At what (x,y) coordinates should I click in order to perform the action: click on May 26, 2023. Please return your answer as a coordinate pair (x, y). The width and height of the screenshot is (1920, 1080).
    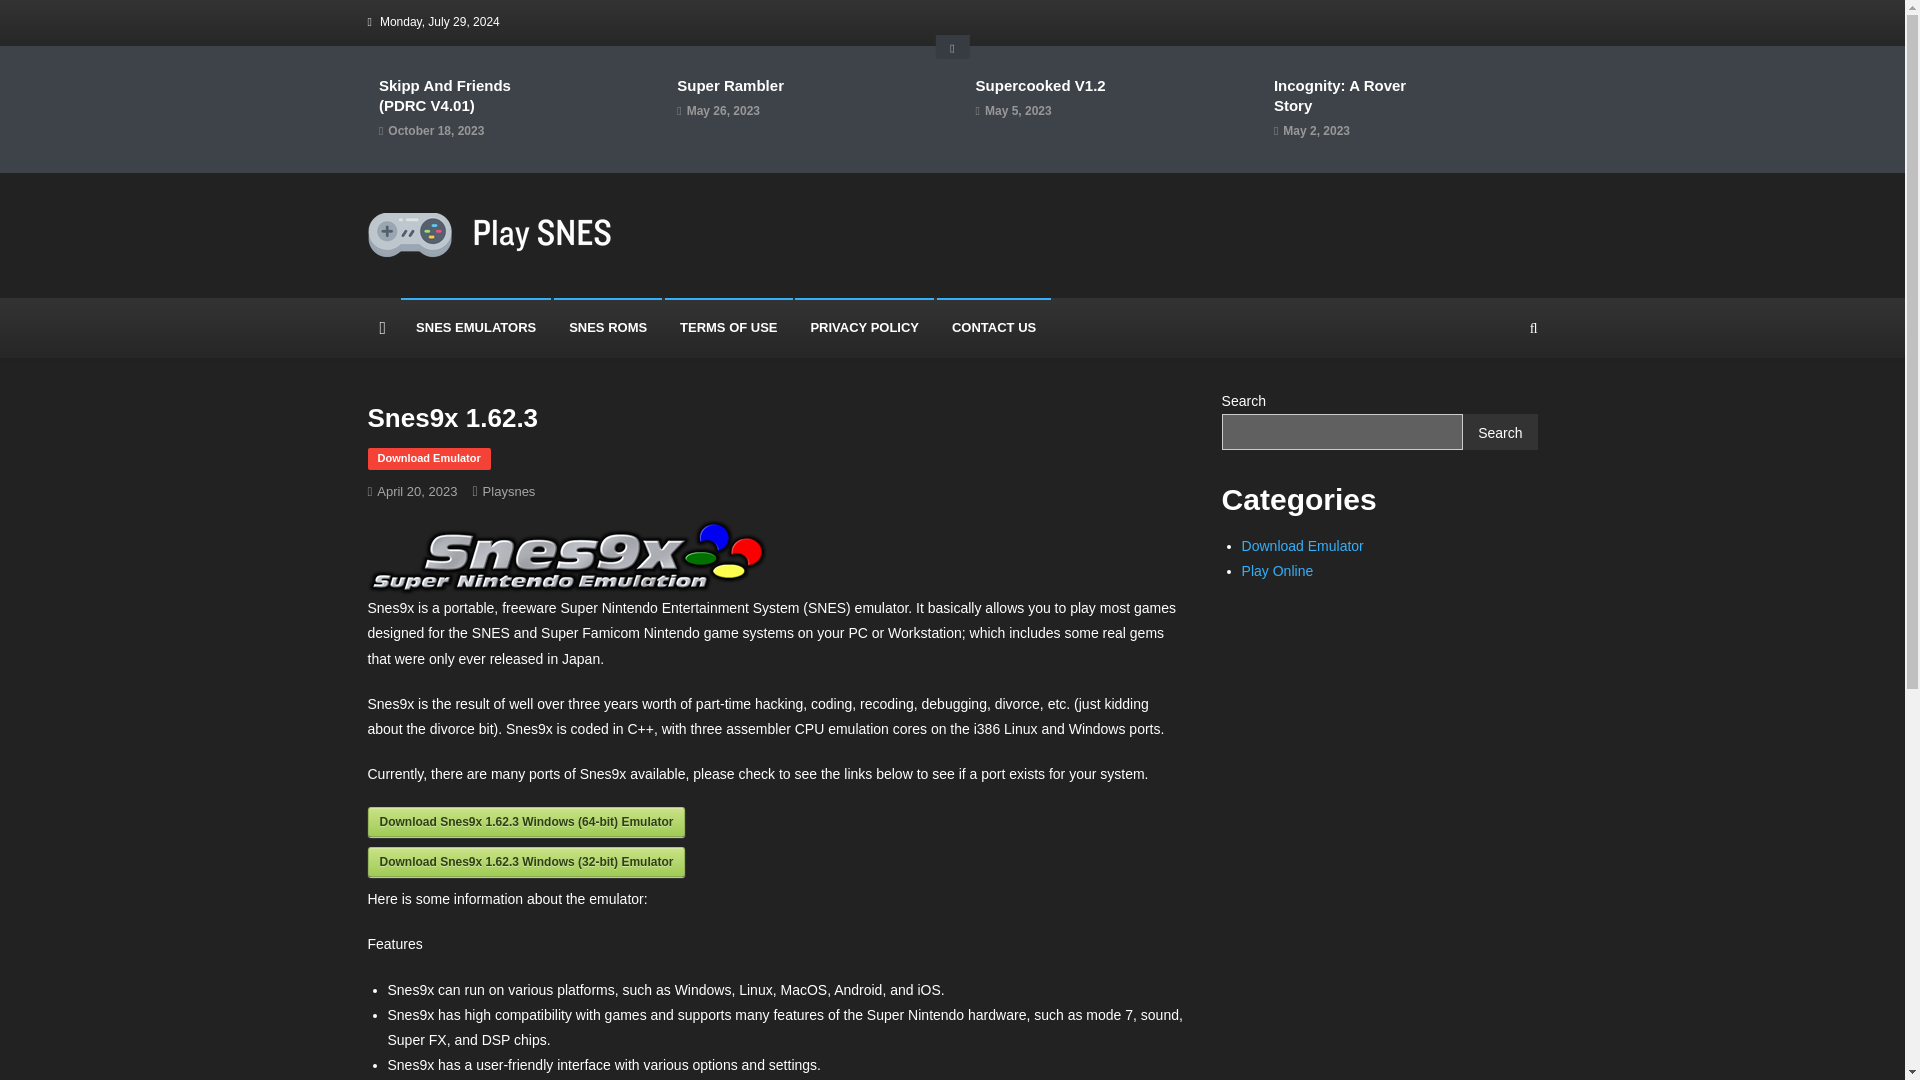
    Looking at the image, I should click on (724, 112).